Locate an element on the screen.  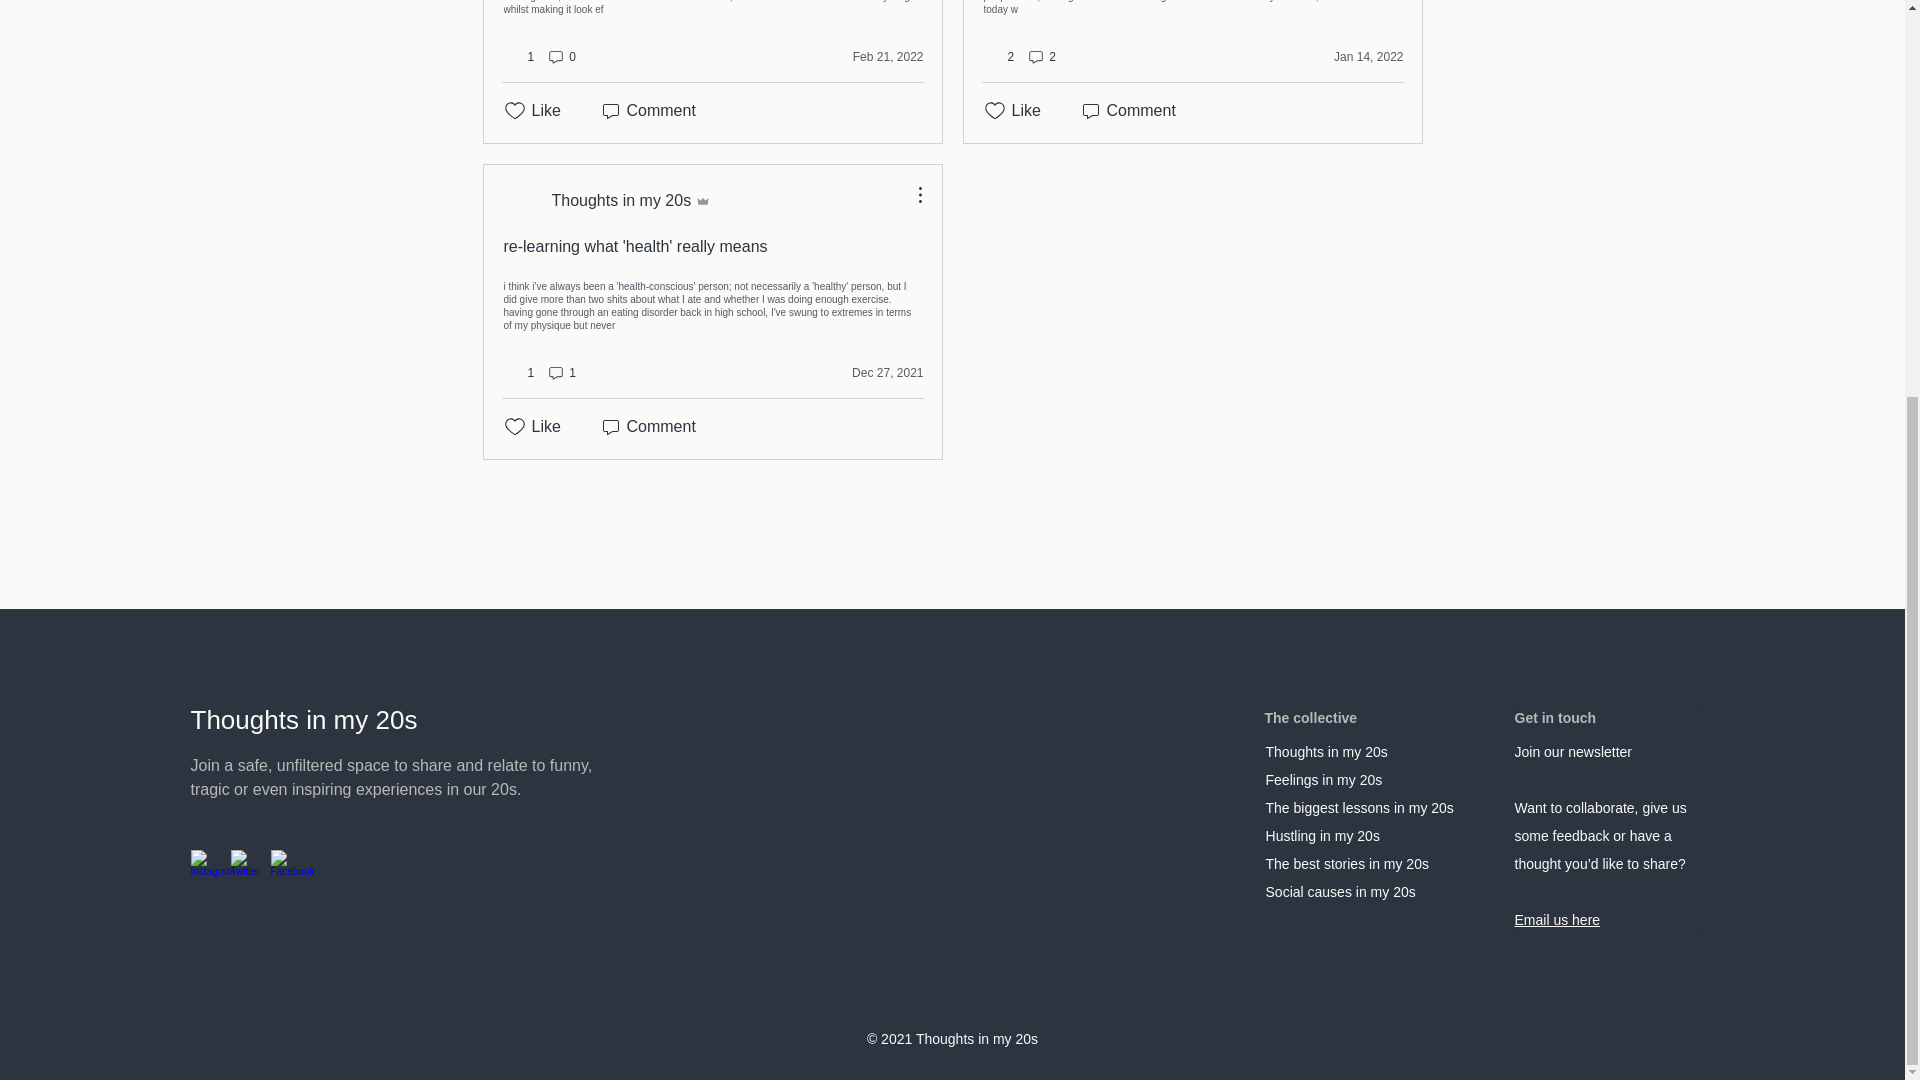
re-learning what 'health' really means is located at coordinates (636, 246).